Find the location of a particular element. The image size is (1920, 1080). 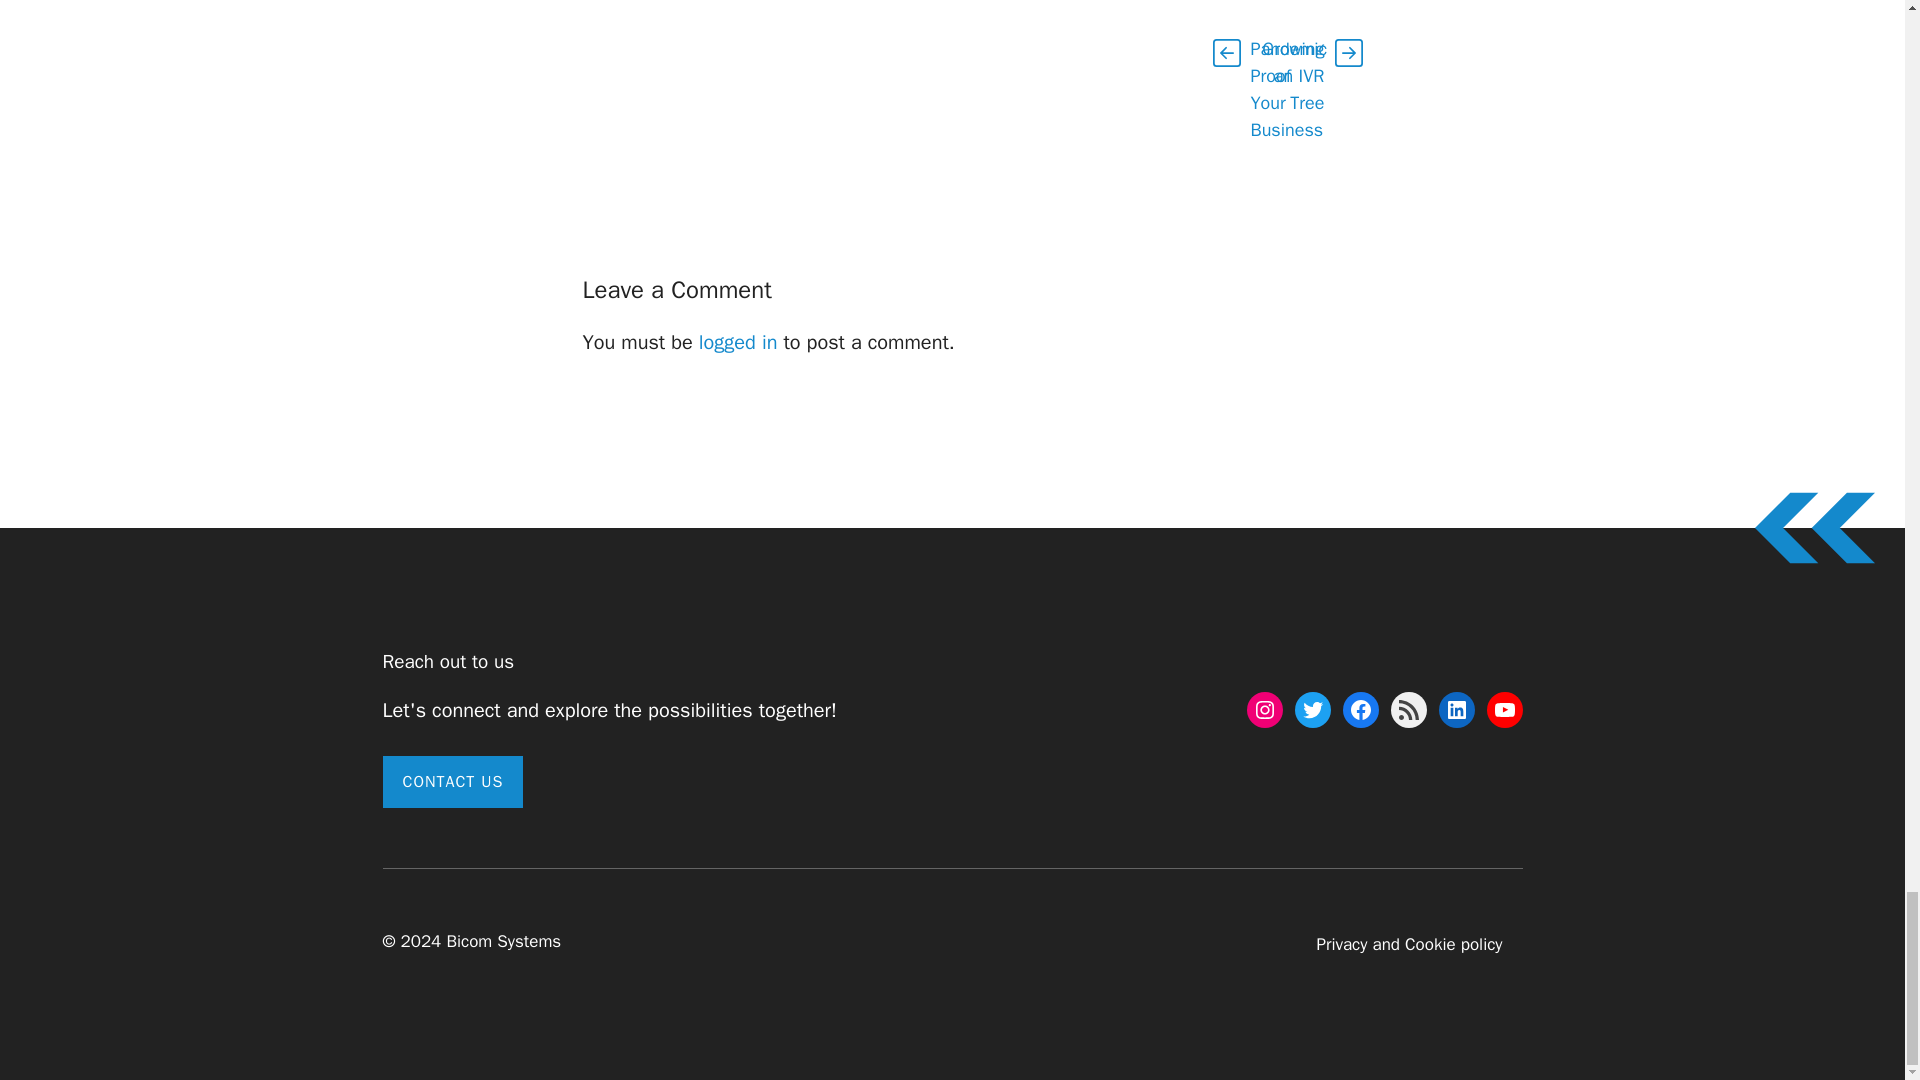

logged in is located at coordinates (738, 342).